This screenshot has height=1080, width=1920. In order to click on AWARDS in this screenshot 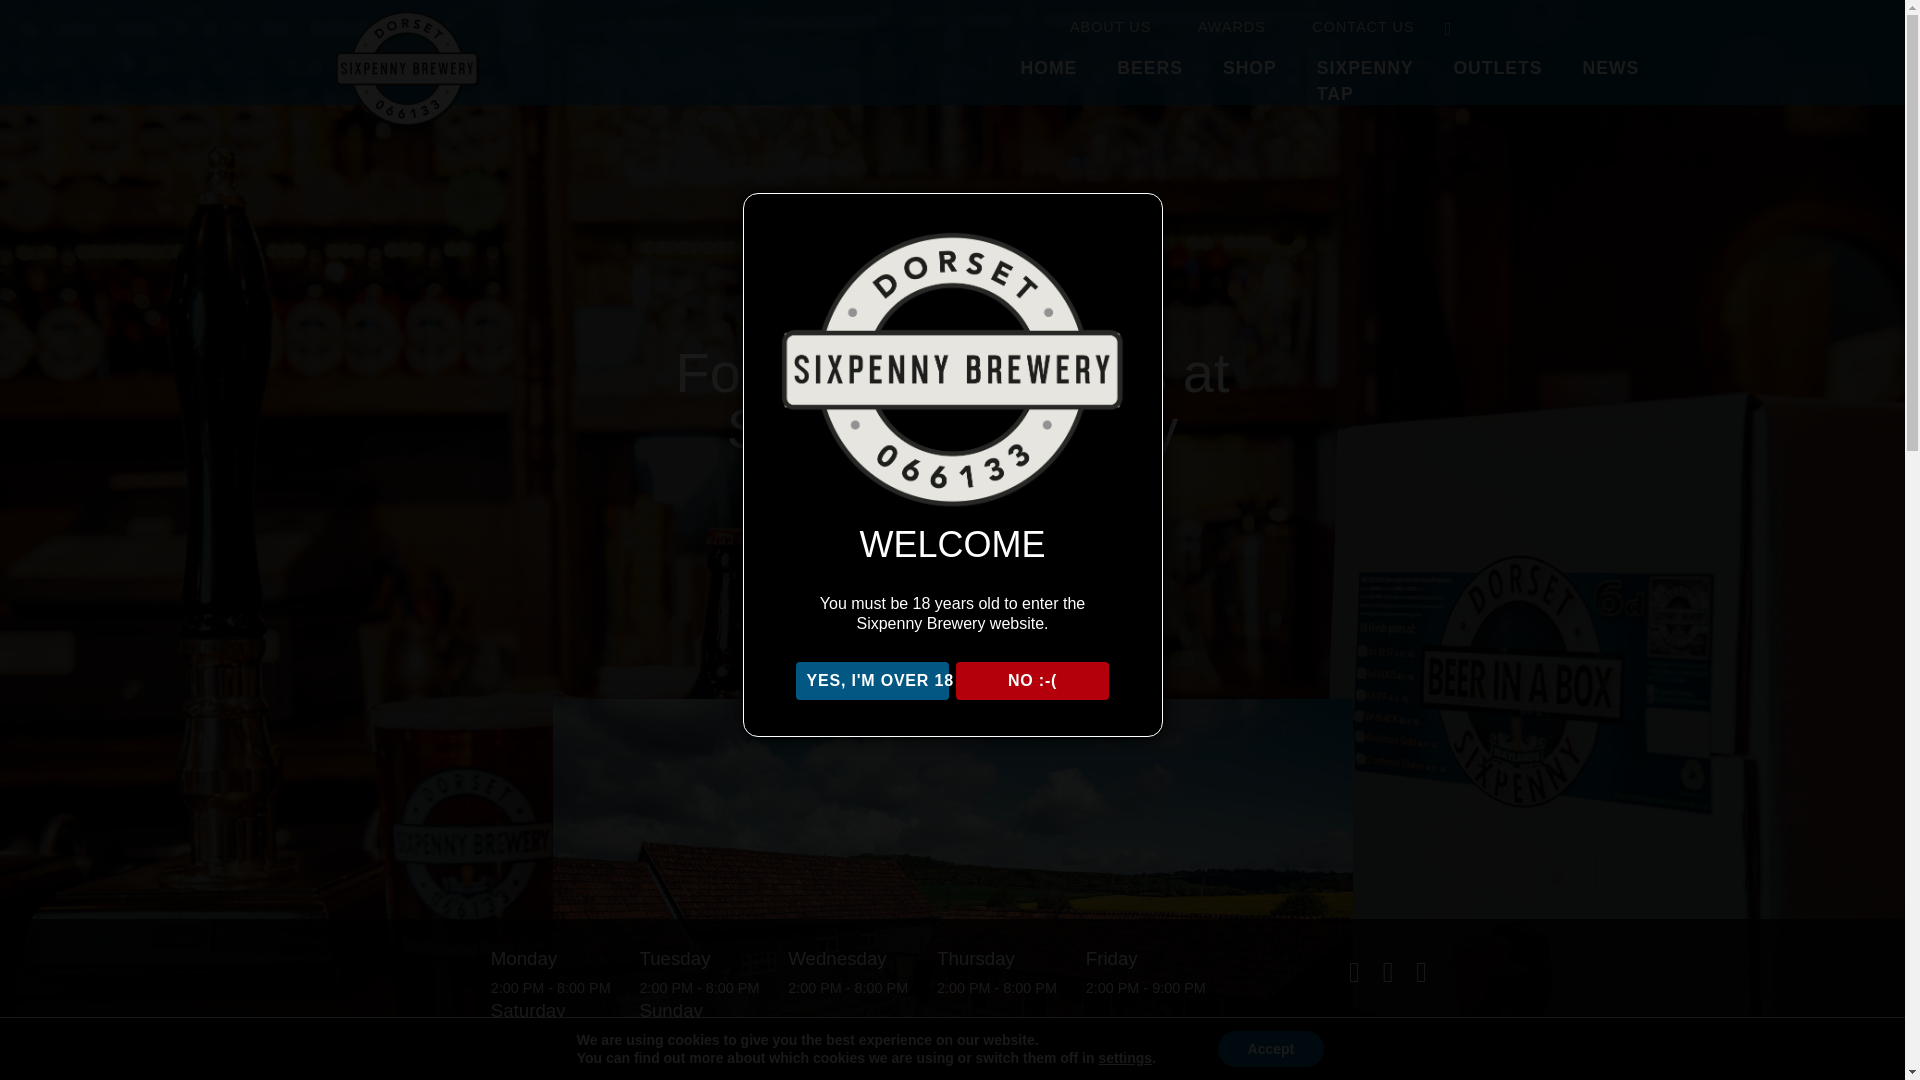, I will do `click(1232, 26)`.